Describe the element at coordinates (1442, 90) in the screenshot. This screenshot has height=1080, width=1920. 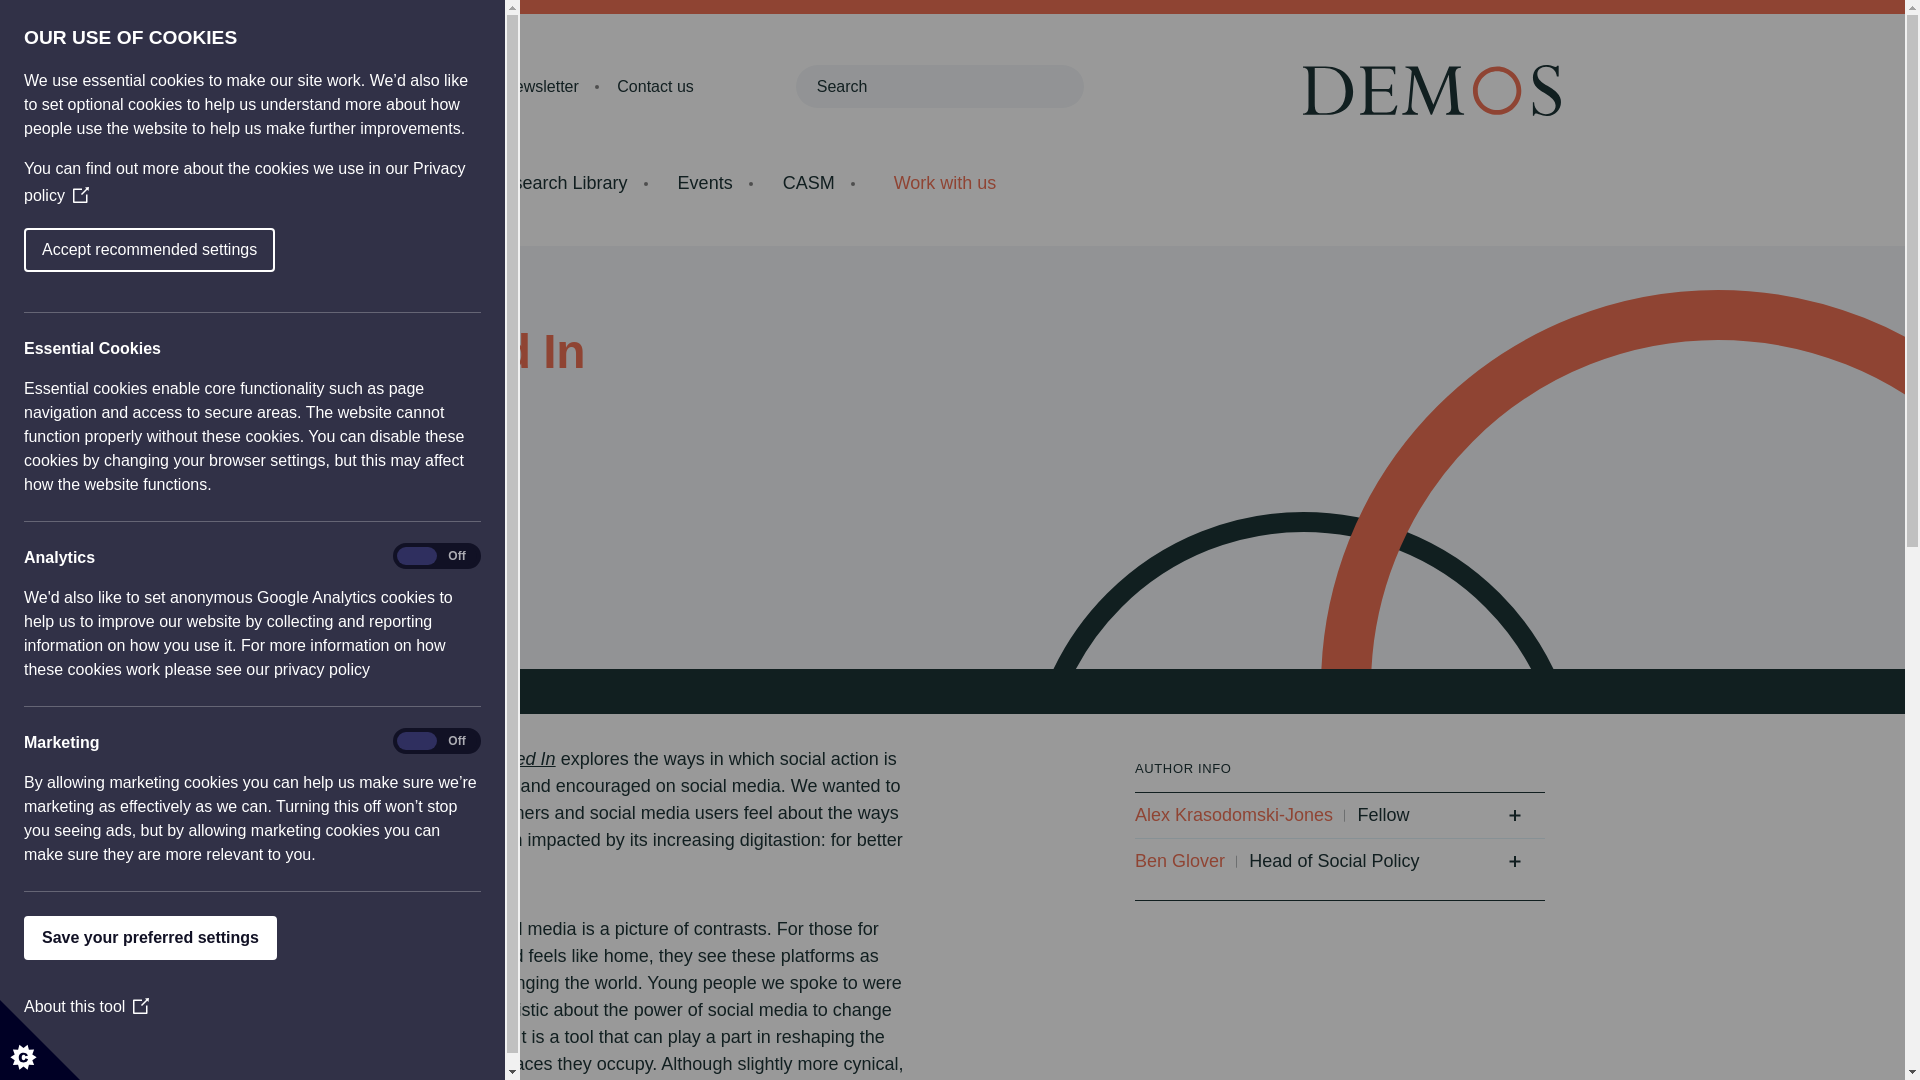
I see `Demos` at that location.